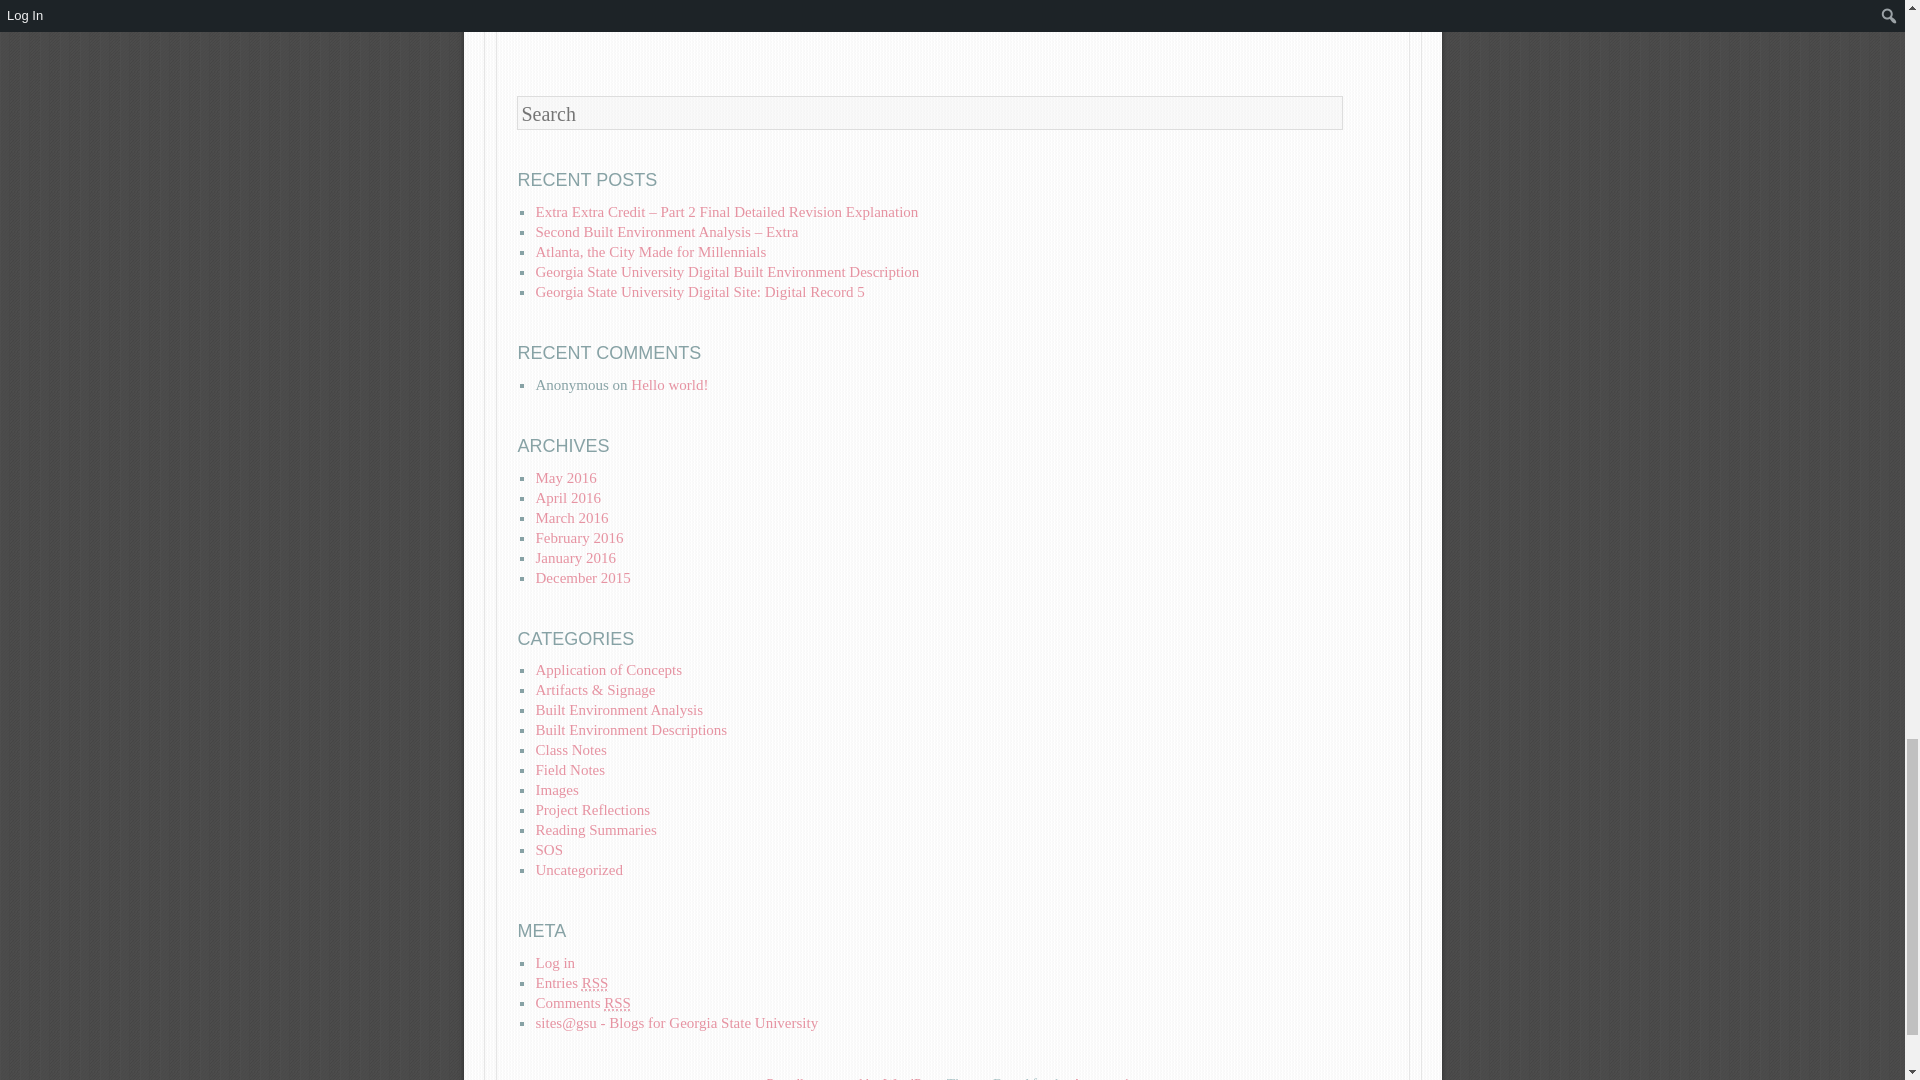 This screenshot has height=1080, width=1920. I want to click on Built Environment Analysis, so click(618, 710).